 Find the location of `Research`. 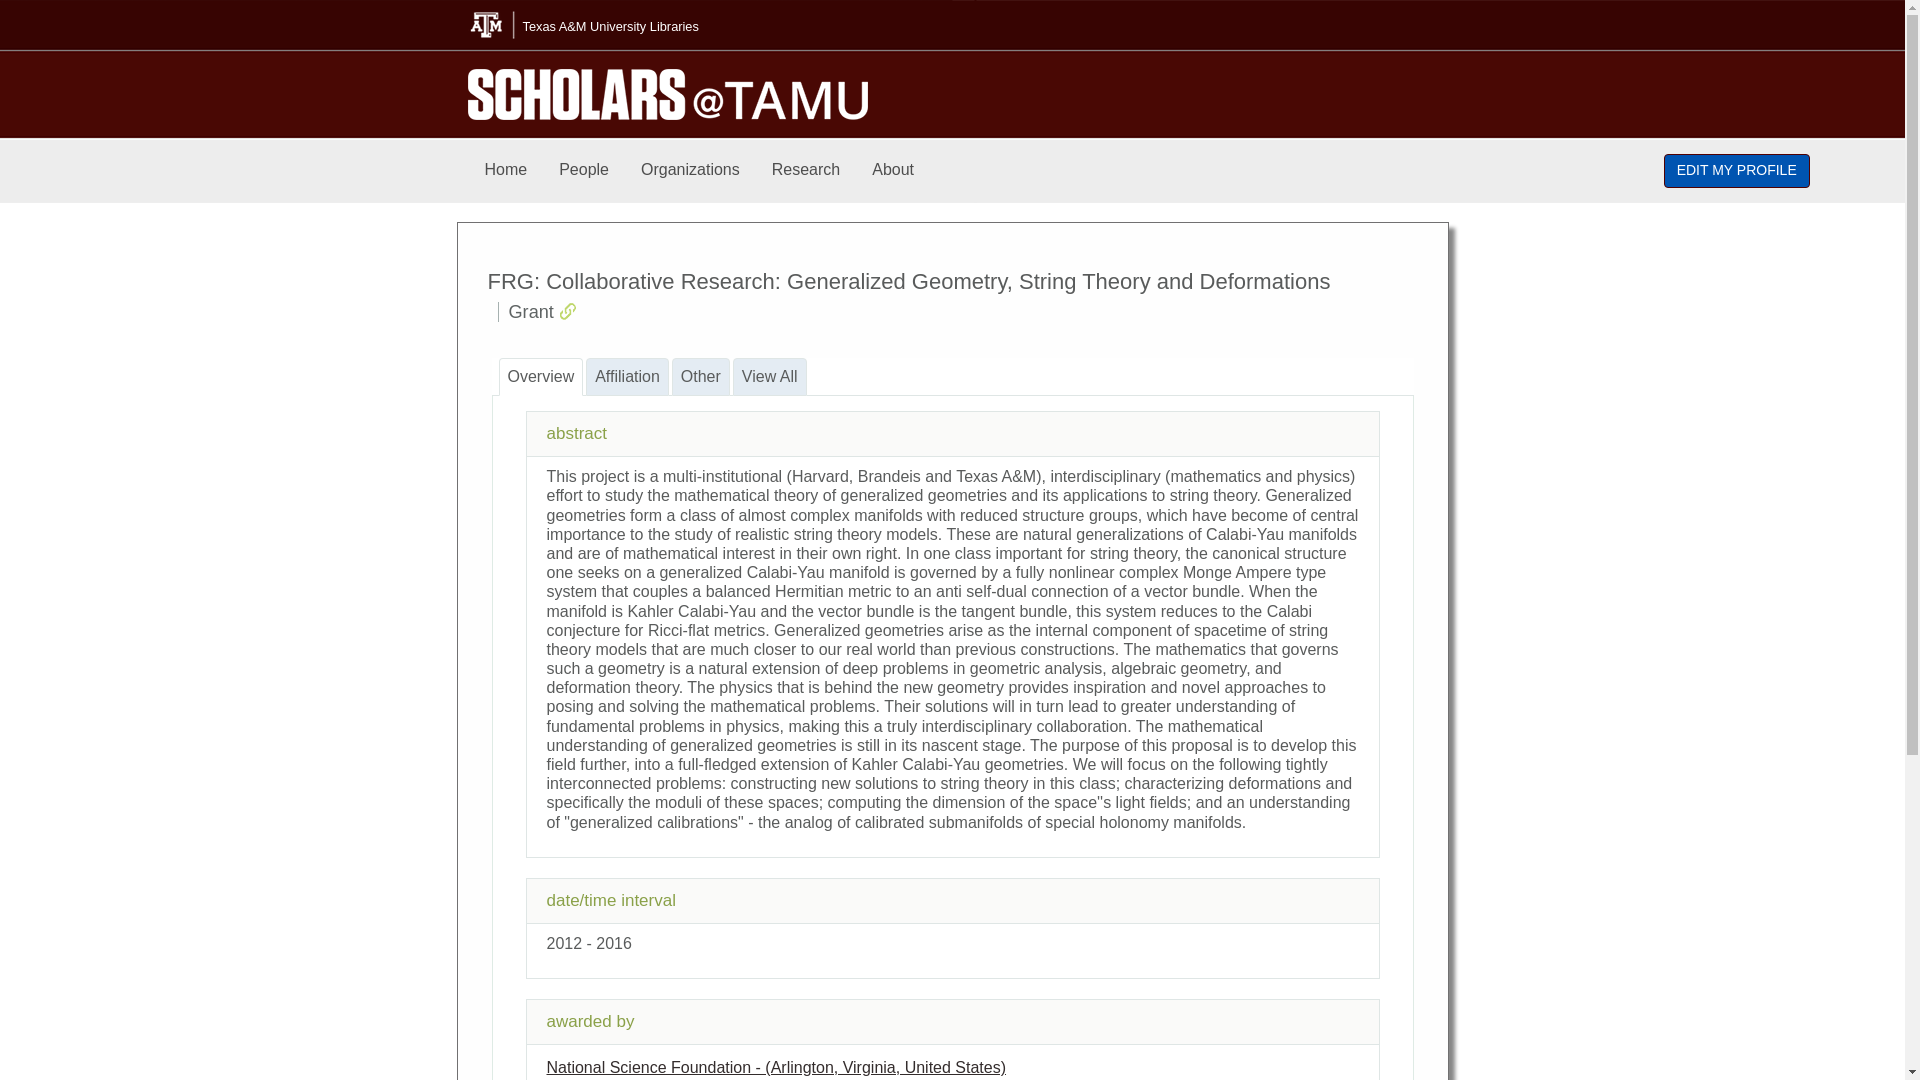

Research is located at coordinates (806, 170).